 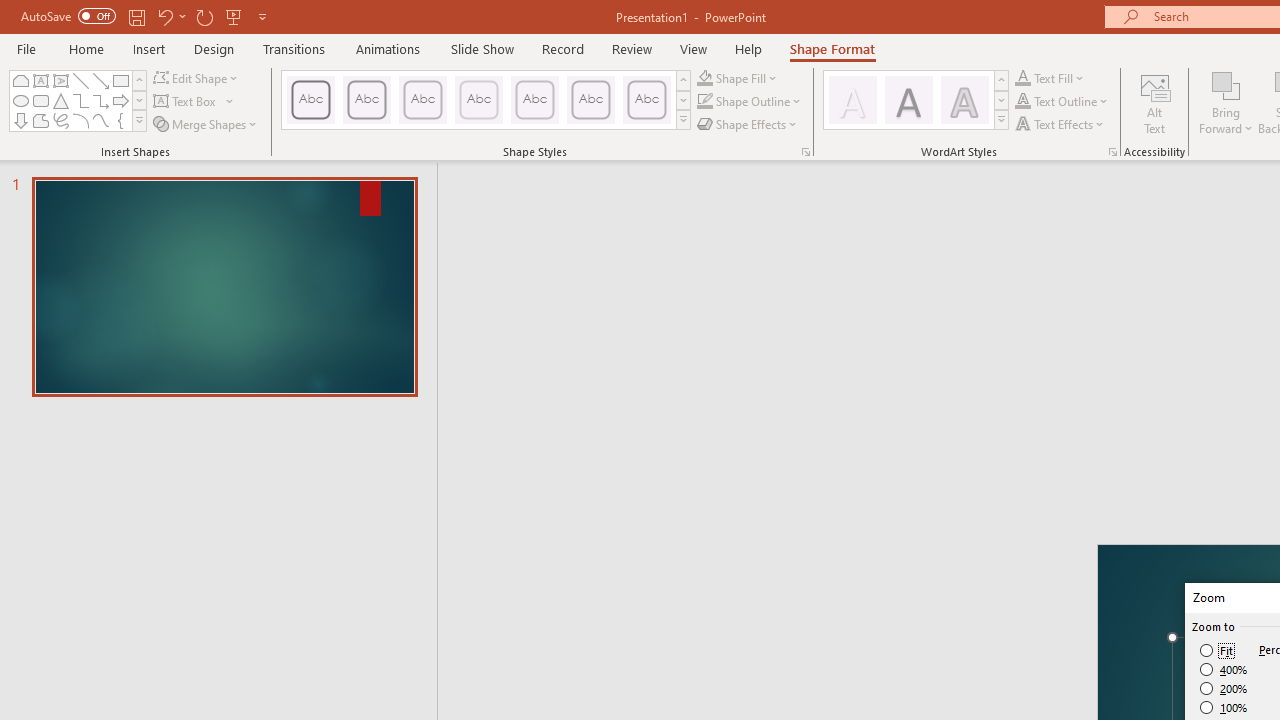 I want to click on Merge Shapes, so click(x=206, y=124).